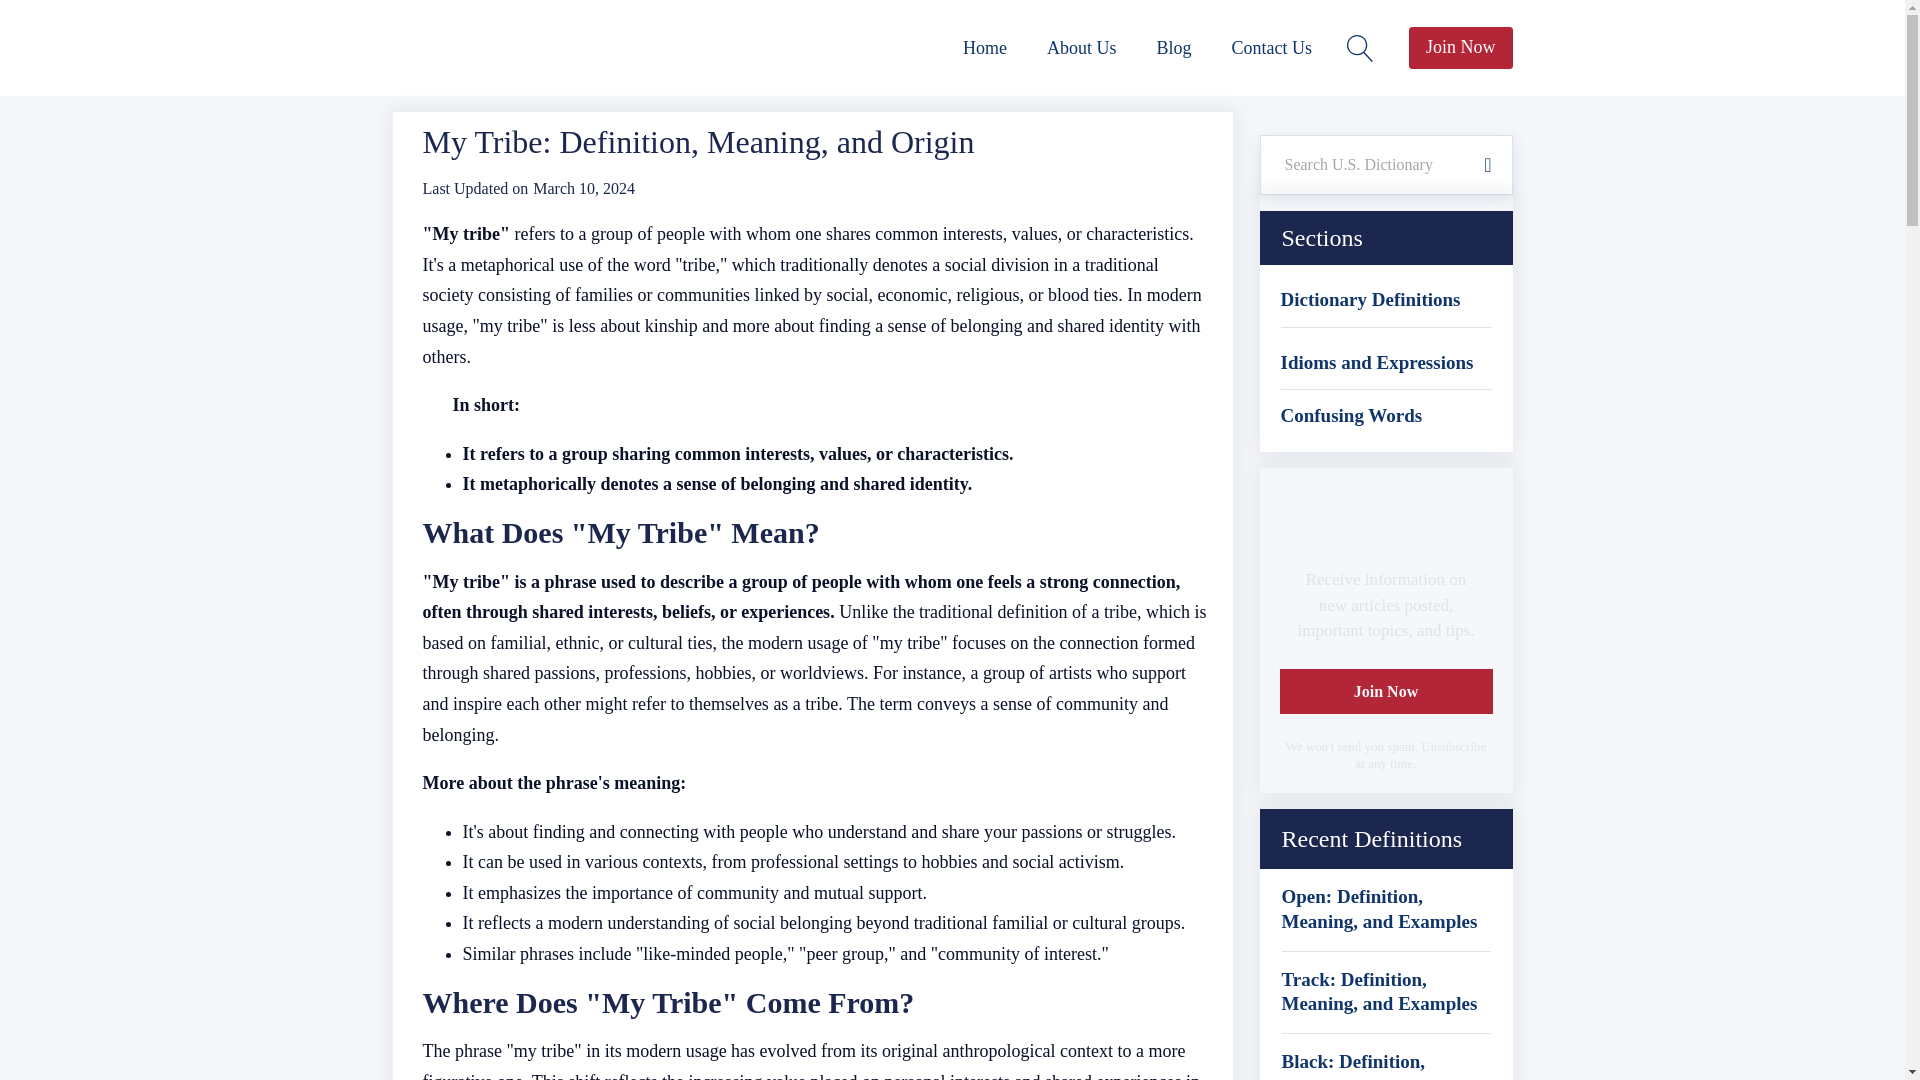  What do you see at coordinates (1272, 48) in the screenshot?
I see `Contact Us` at bounding box center [1272, 48].